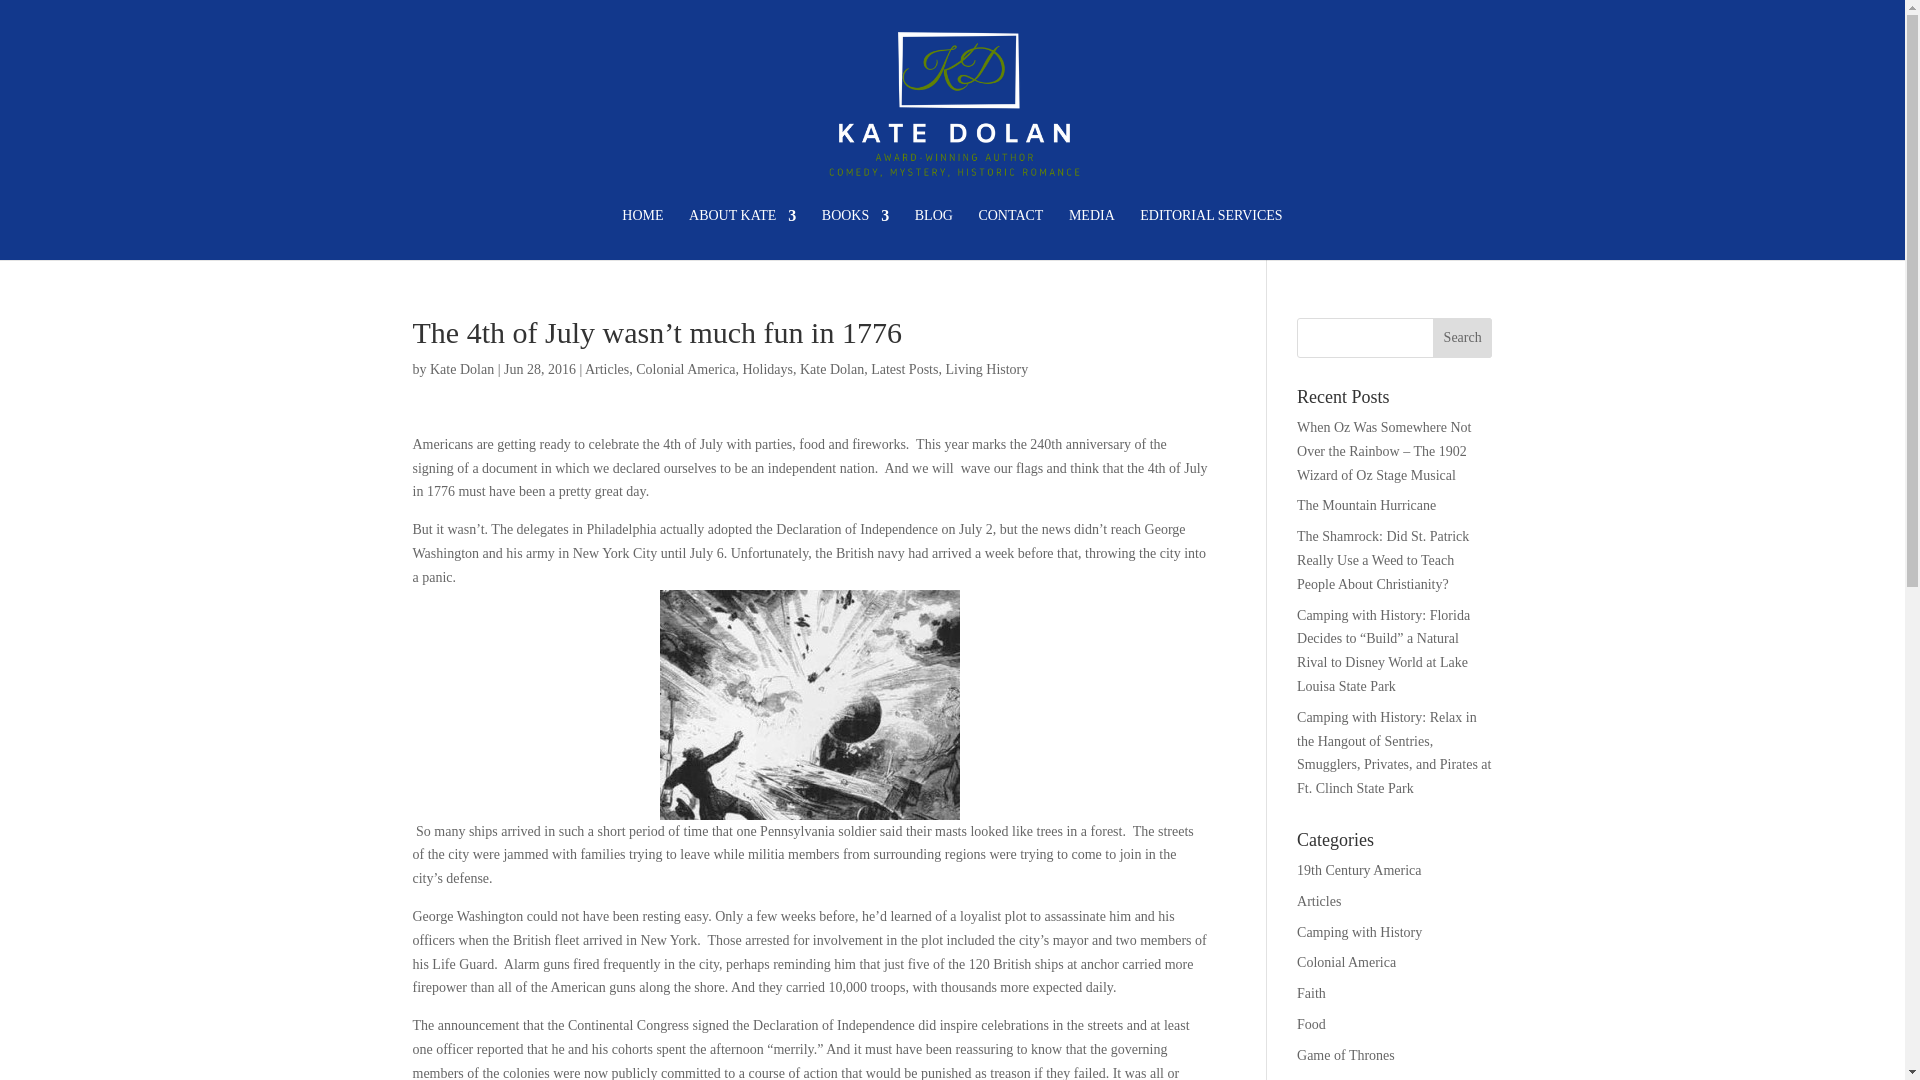 The height and width of the screenshot is (1080, 1920). Describe the element at coordinates (1462, 337) in the screenshot. I see `Search` at that location.